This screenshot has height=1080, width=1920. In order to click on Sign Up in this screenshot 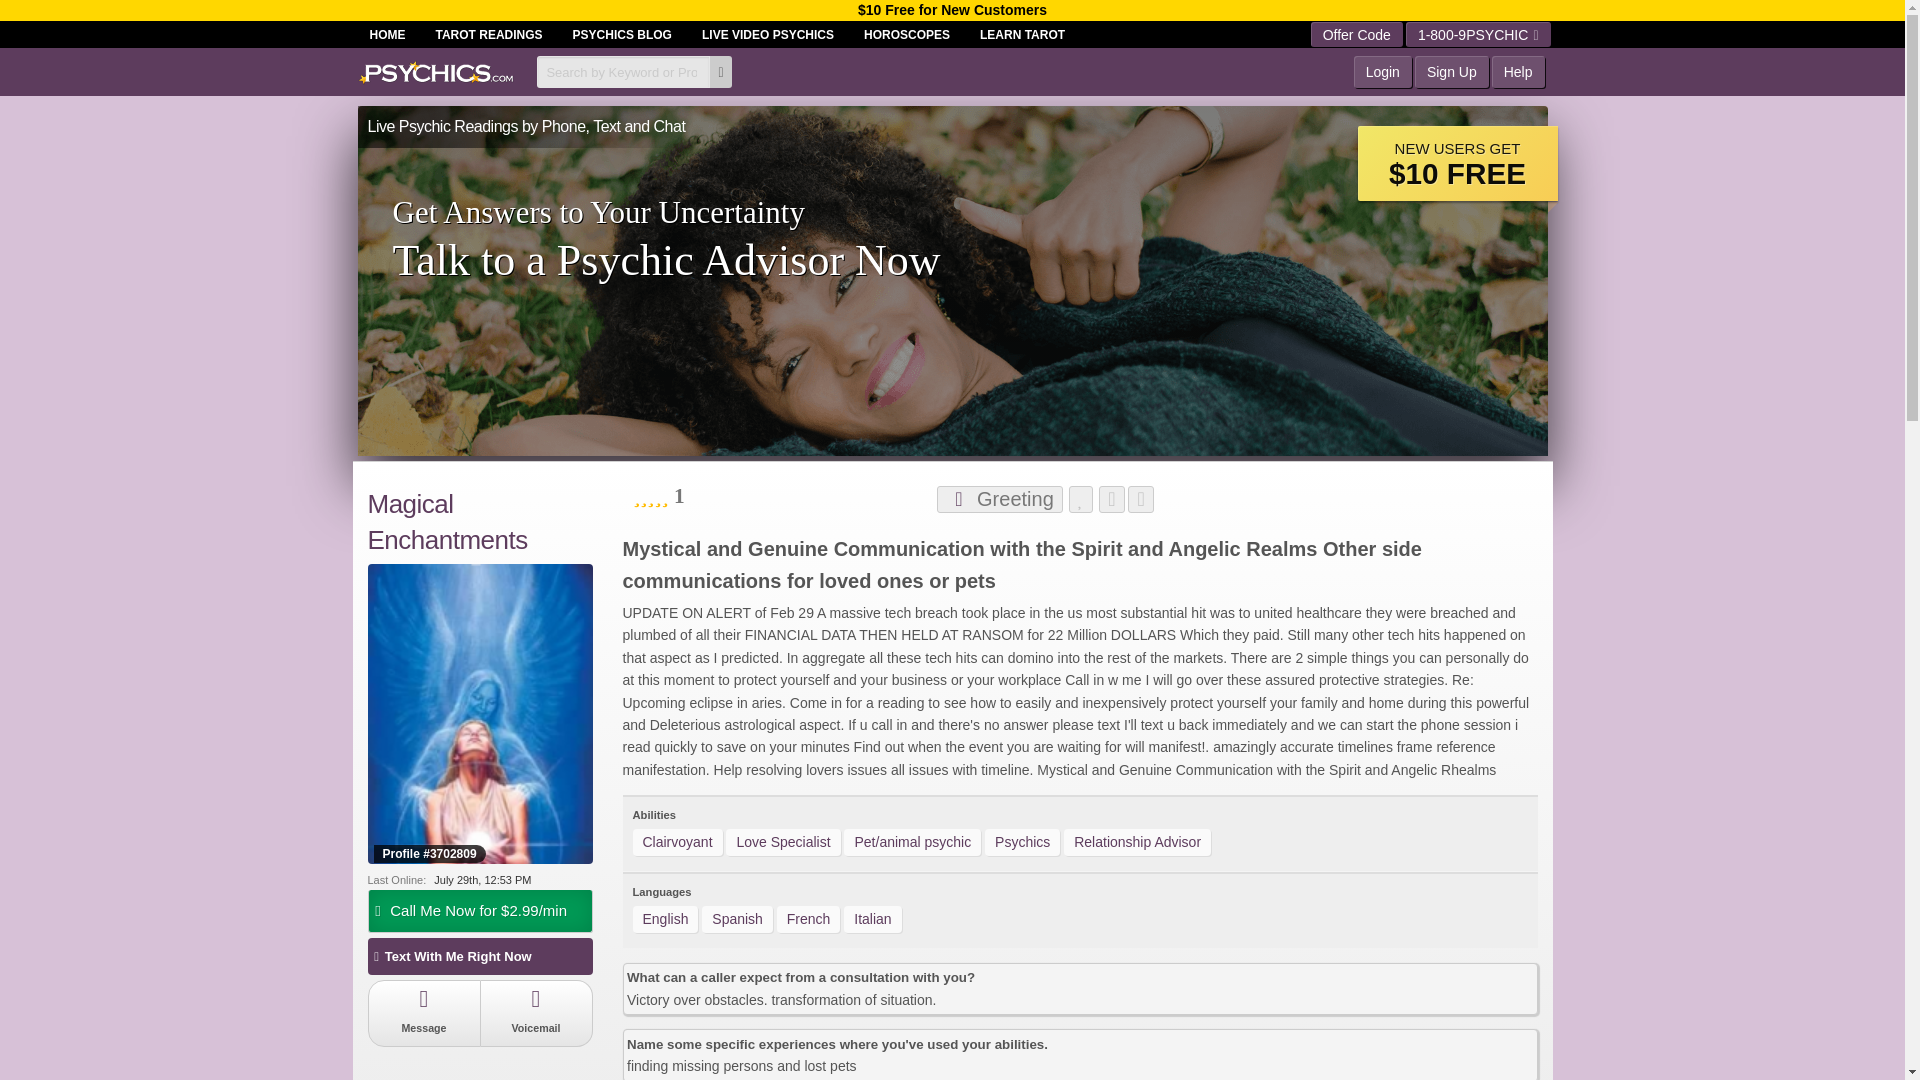, I will do `click(1452, 72)`.